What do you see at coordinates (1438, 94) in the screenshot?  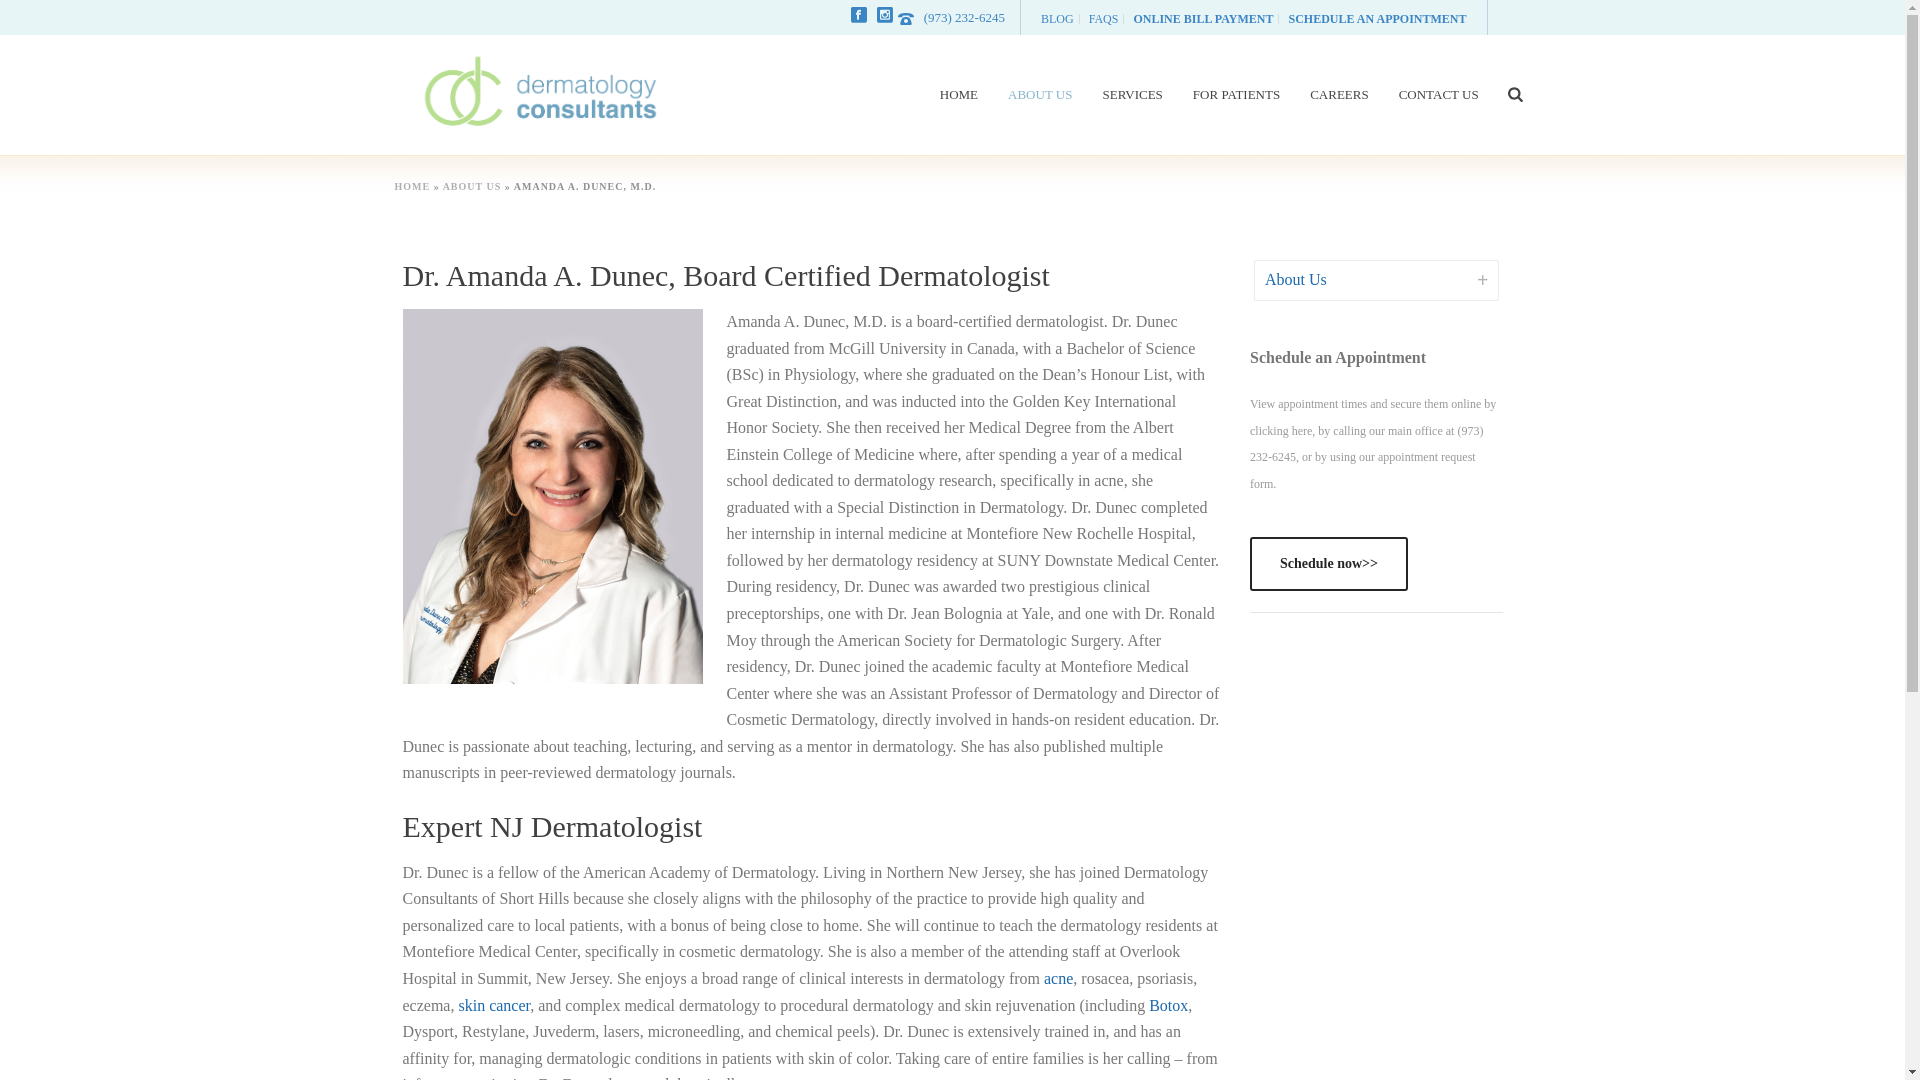 I see `CONTACT US` at bounding box center [1438, 94].